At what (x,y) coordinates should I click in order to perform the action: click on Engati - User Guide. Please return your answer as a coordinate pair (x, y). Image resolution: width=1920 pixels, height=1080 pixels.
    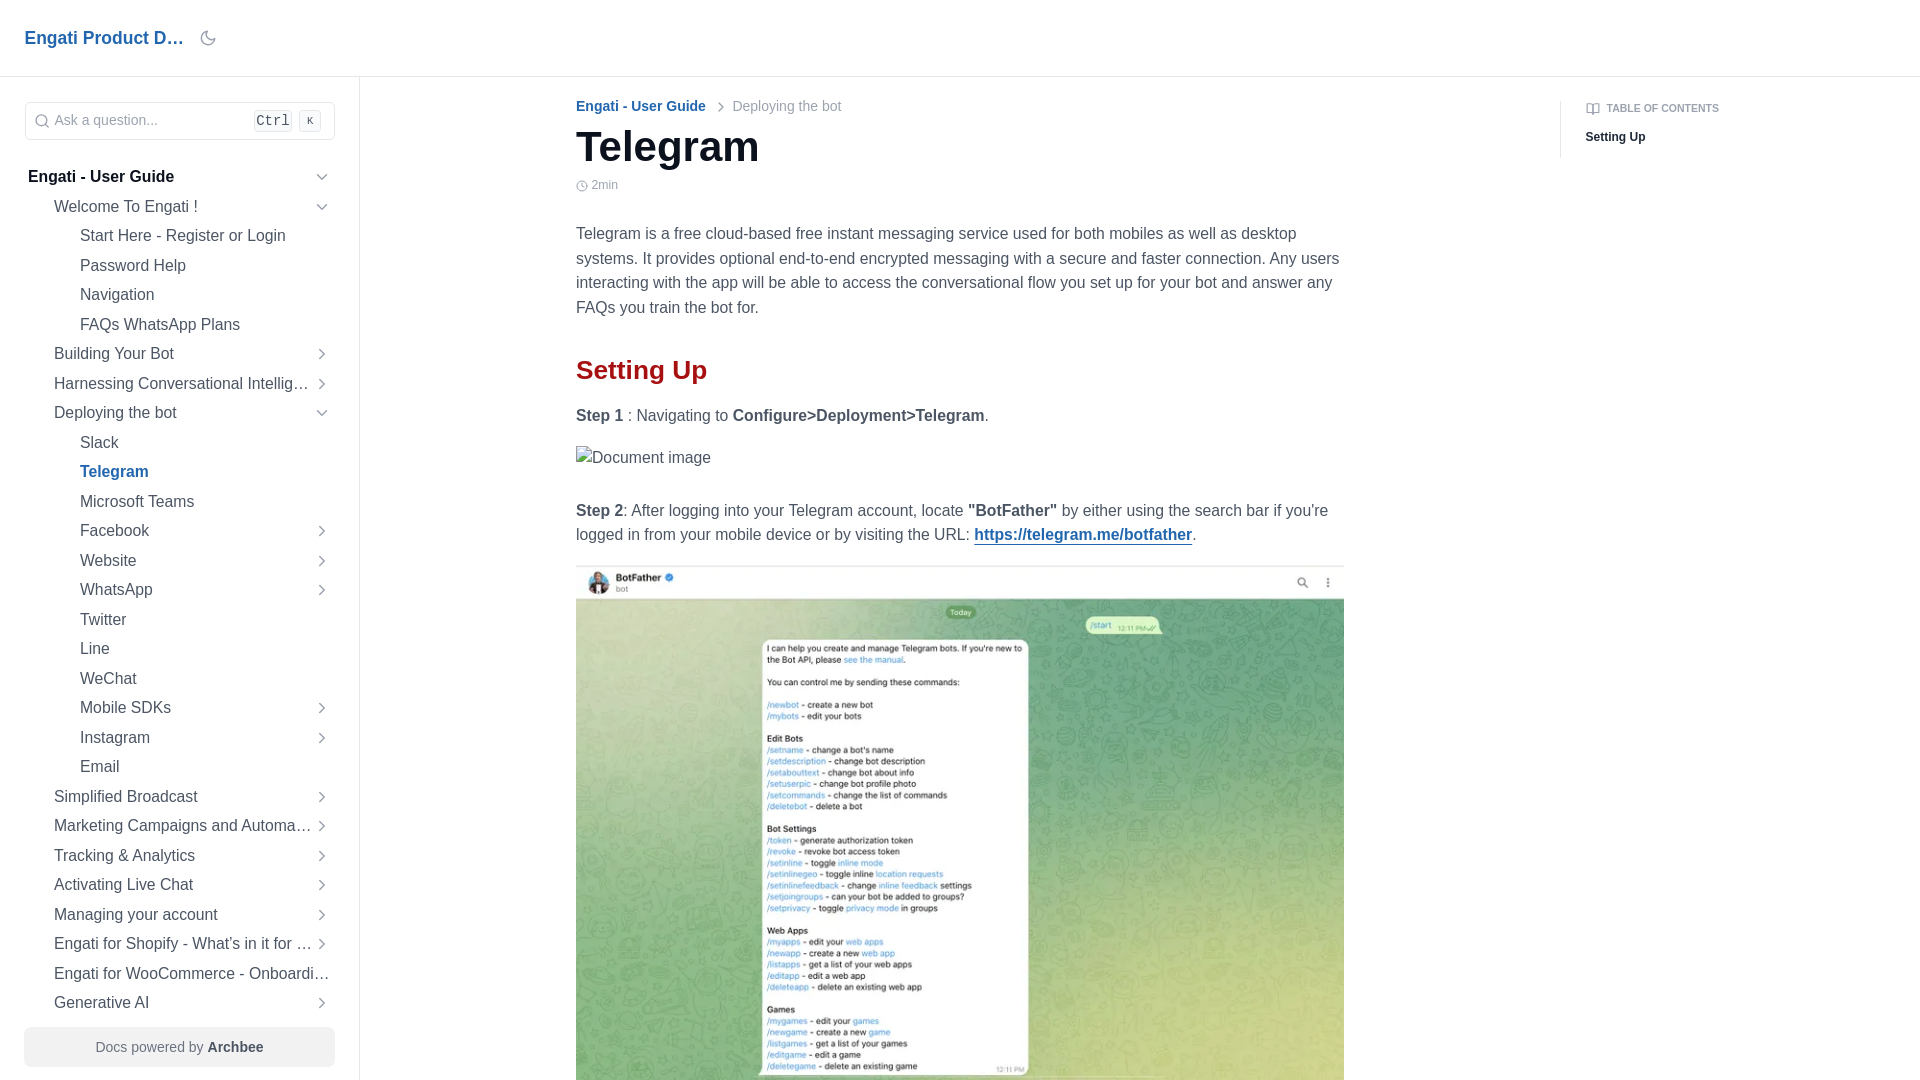
    Looking at the image, I should click on (179, 178).